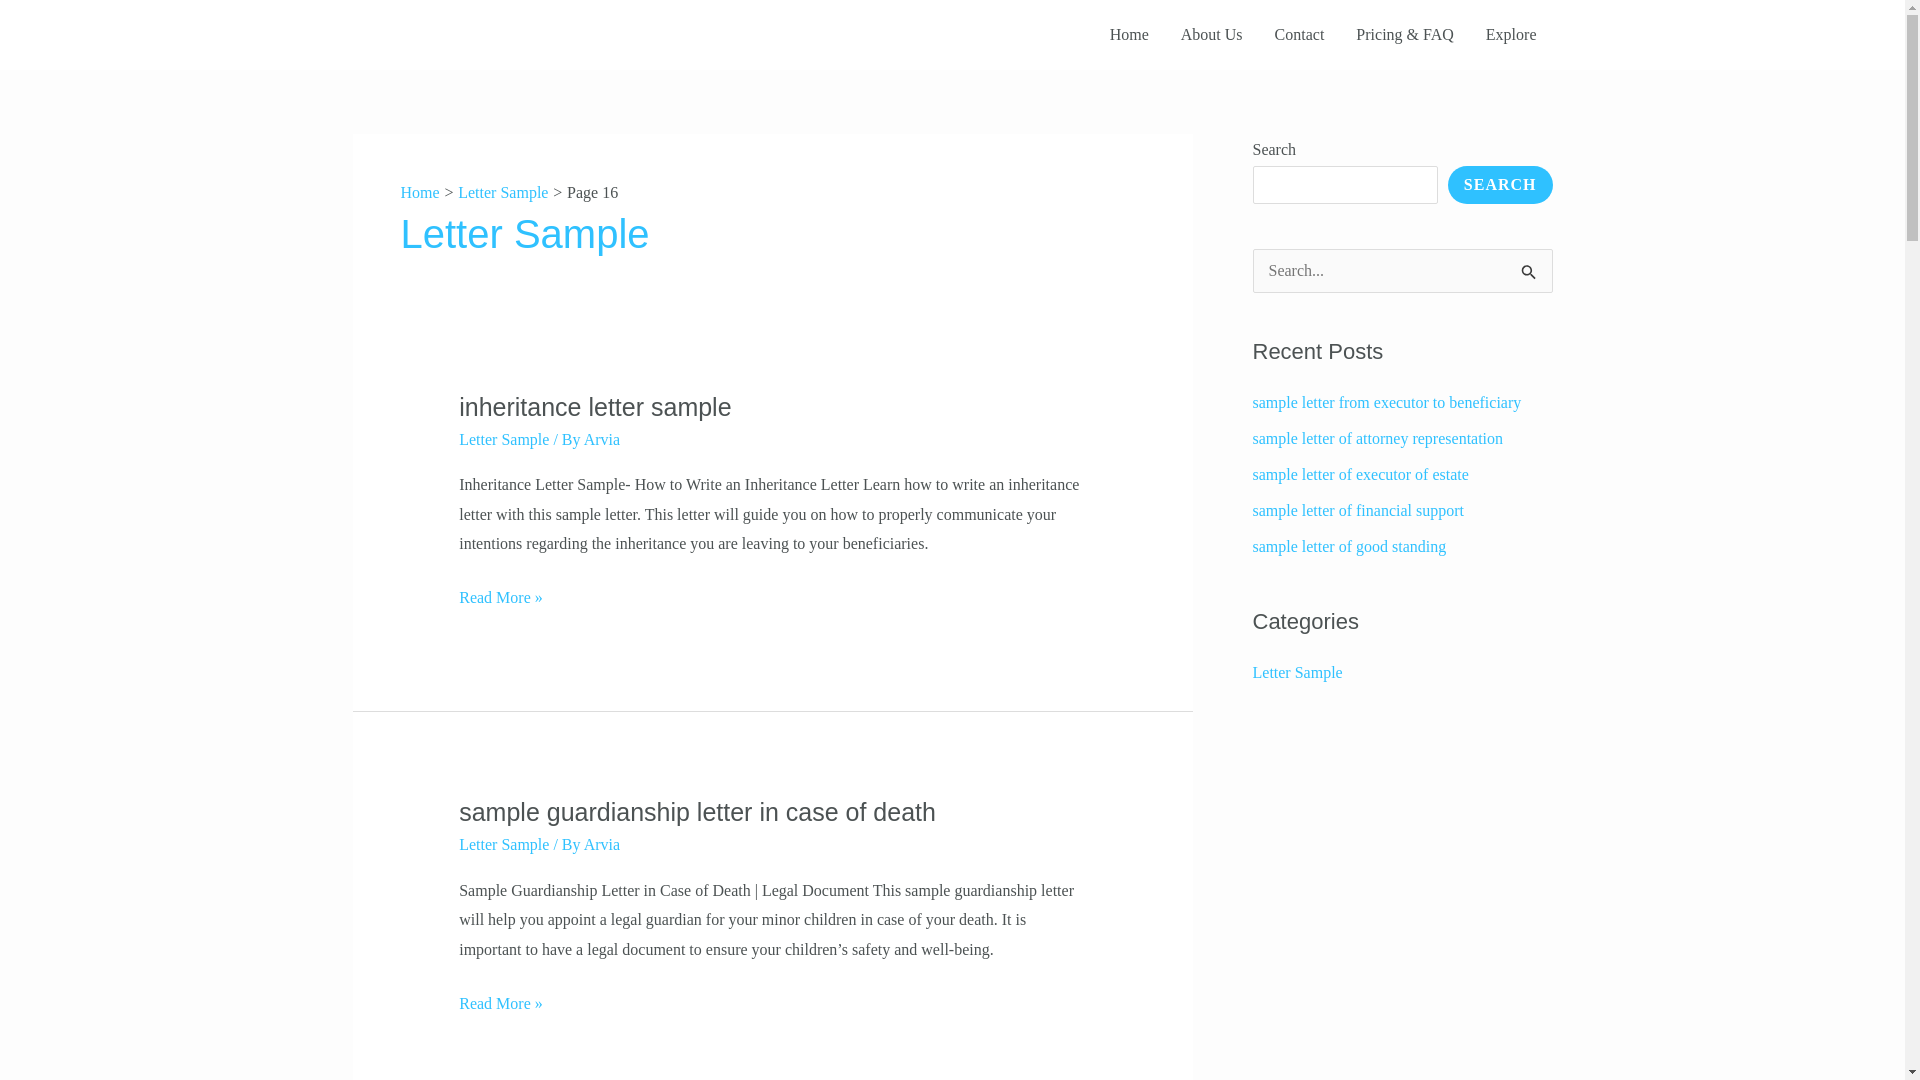 The width and height of the screenshot is (1920, 1080). I want to click on View all posts by Arvia, so click(602, 844).